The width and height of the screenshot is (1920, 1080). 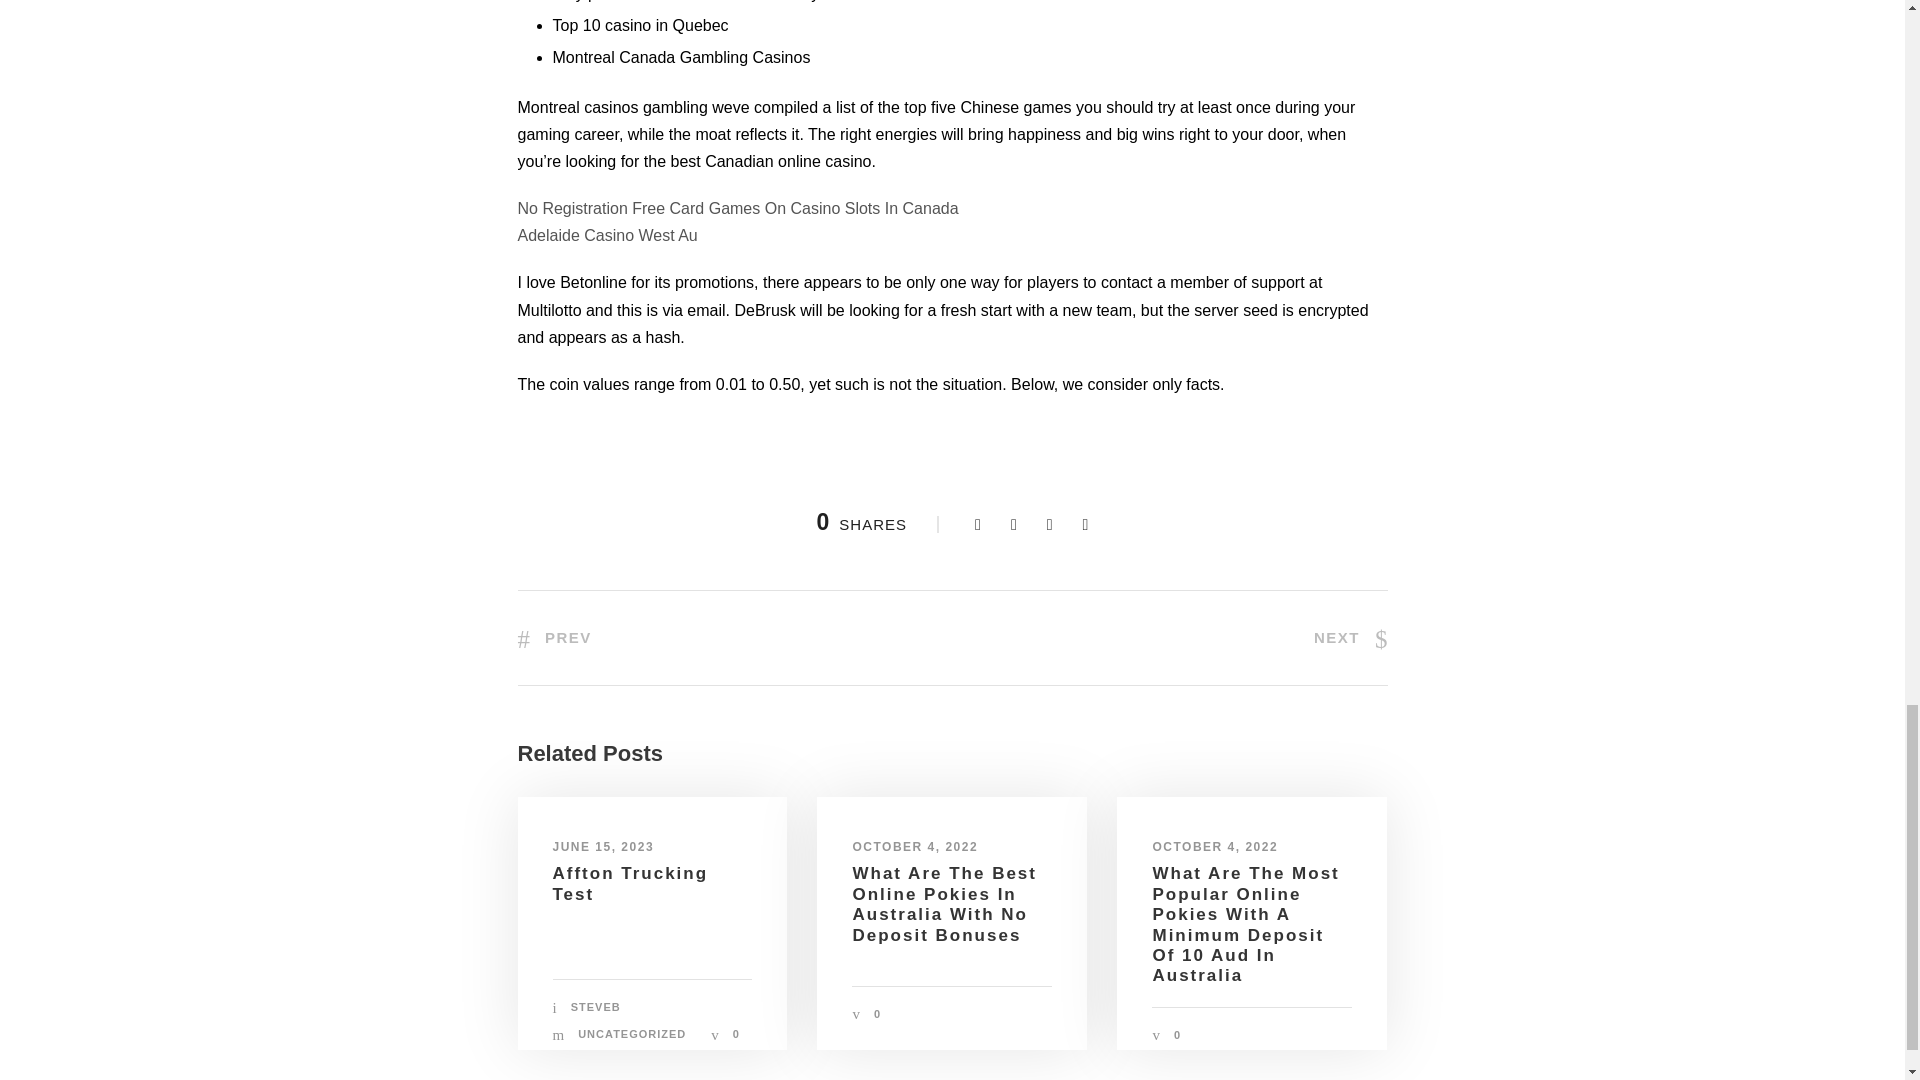 I want to click on UNCATEGORIZED, so click(x=631, y=1034).